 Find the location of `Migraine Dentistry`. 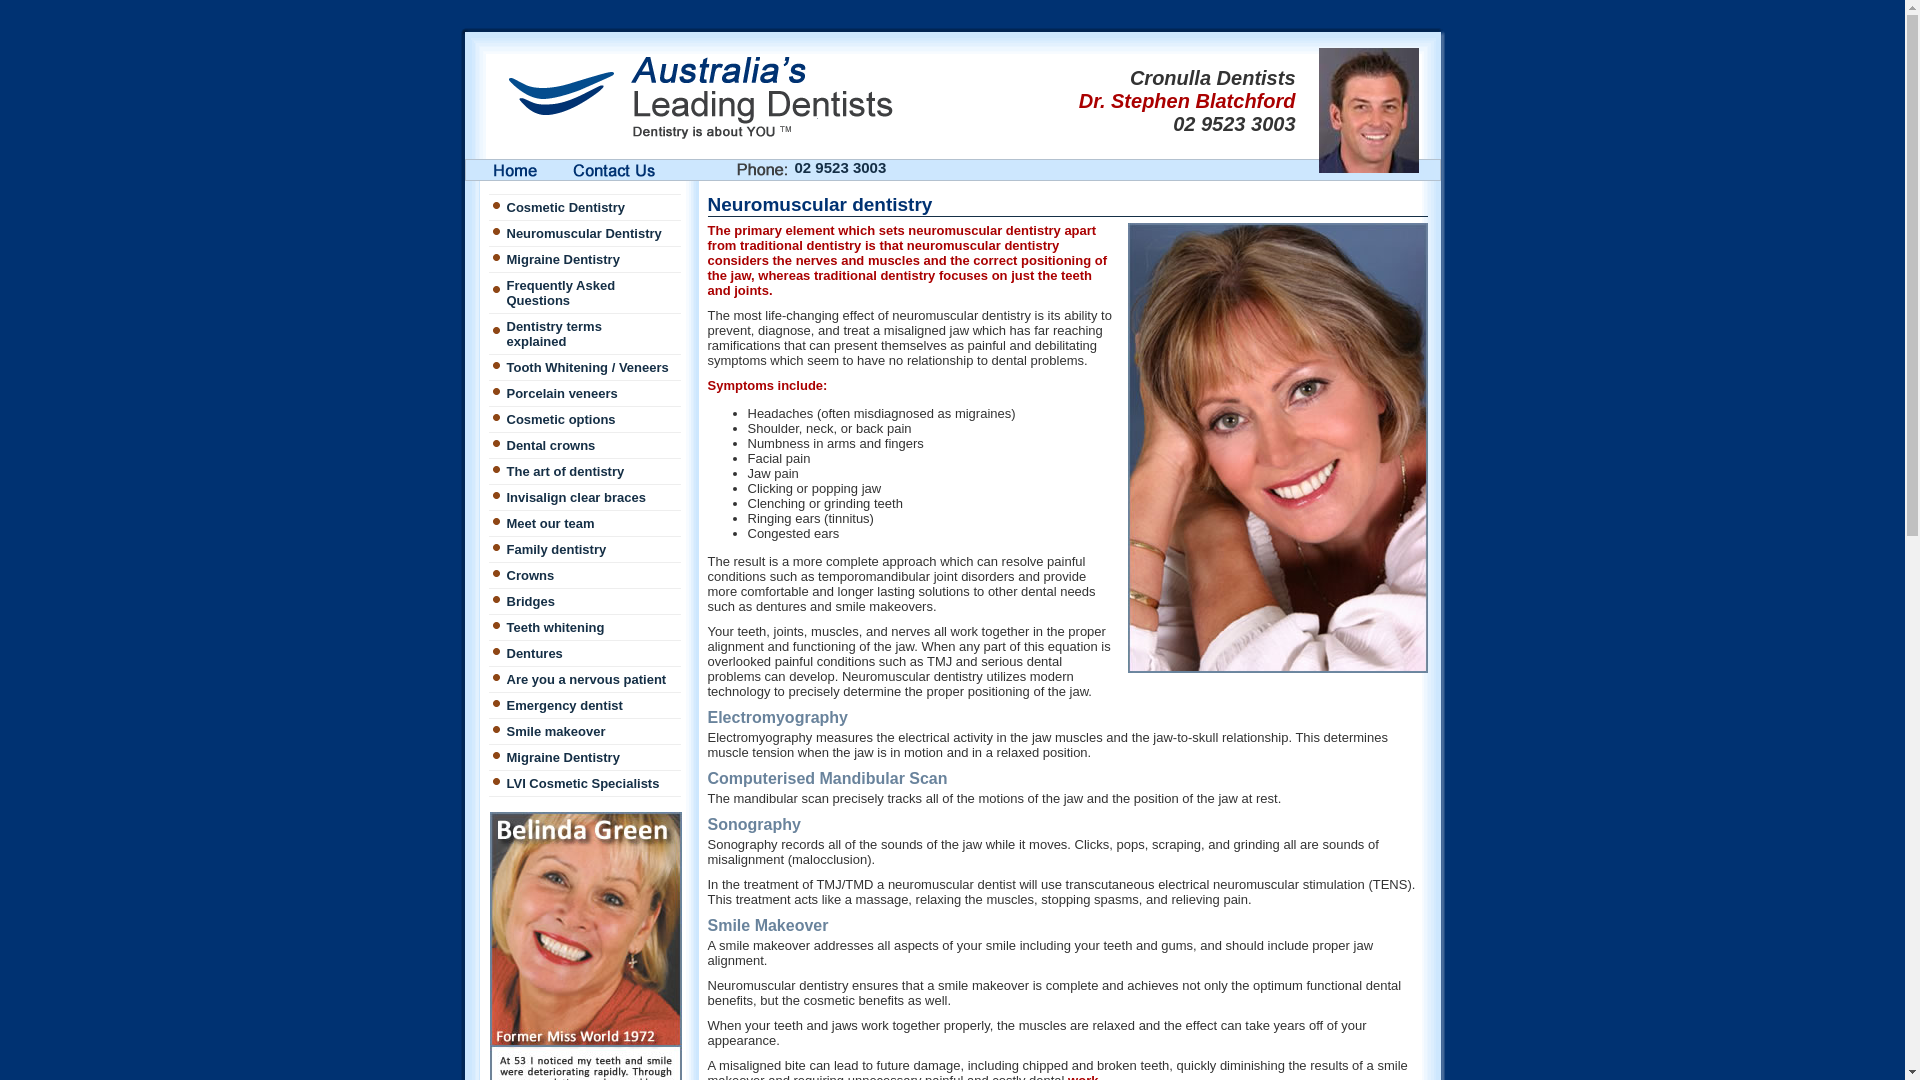

Migraine Dentistry is located at coordinates (584, 758).